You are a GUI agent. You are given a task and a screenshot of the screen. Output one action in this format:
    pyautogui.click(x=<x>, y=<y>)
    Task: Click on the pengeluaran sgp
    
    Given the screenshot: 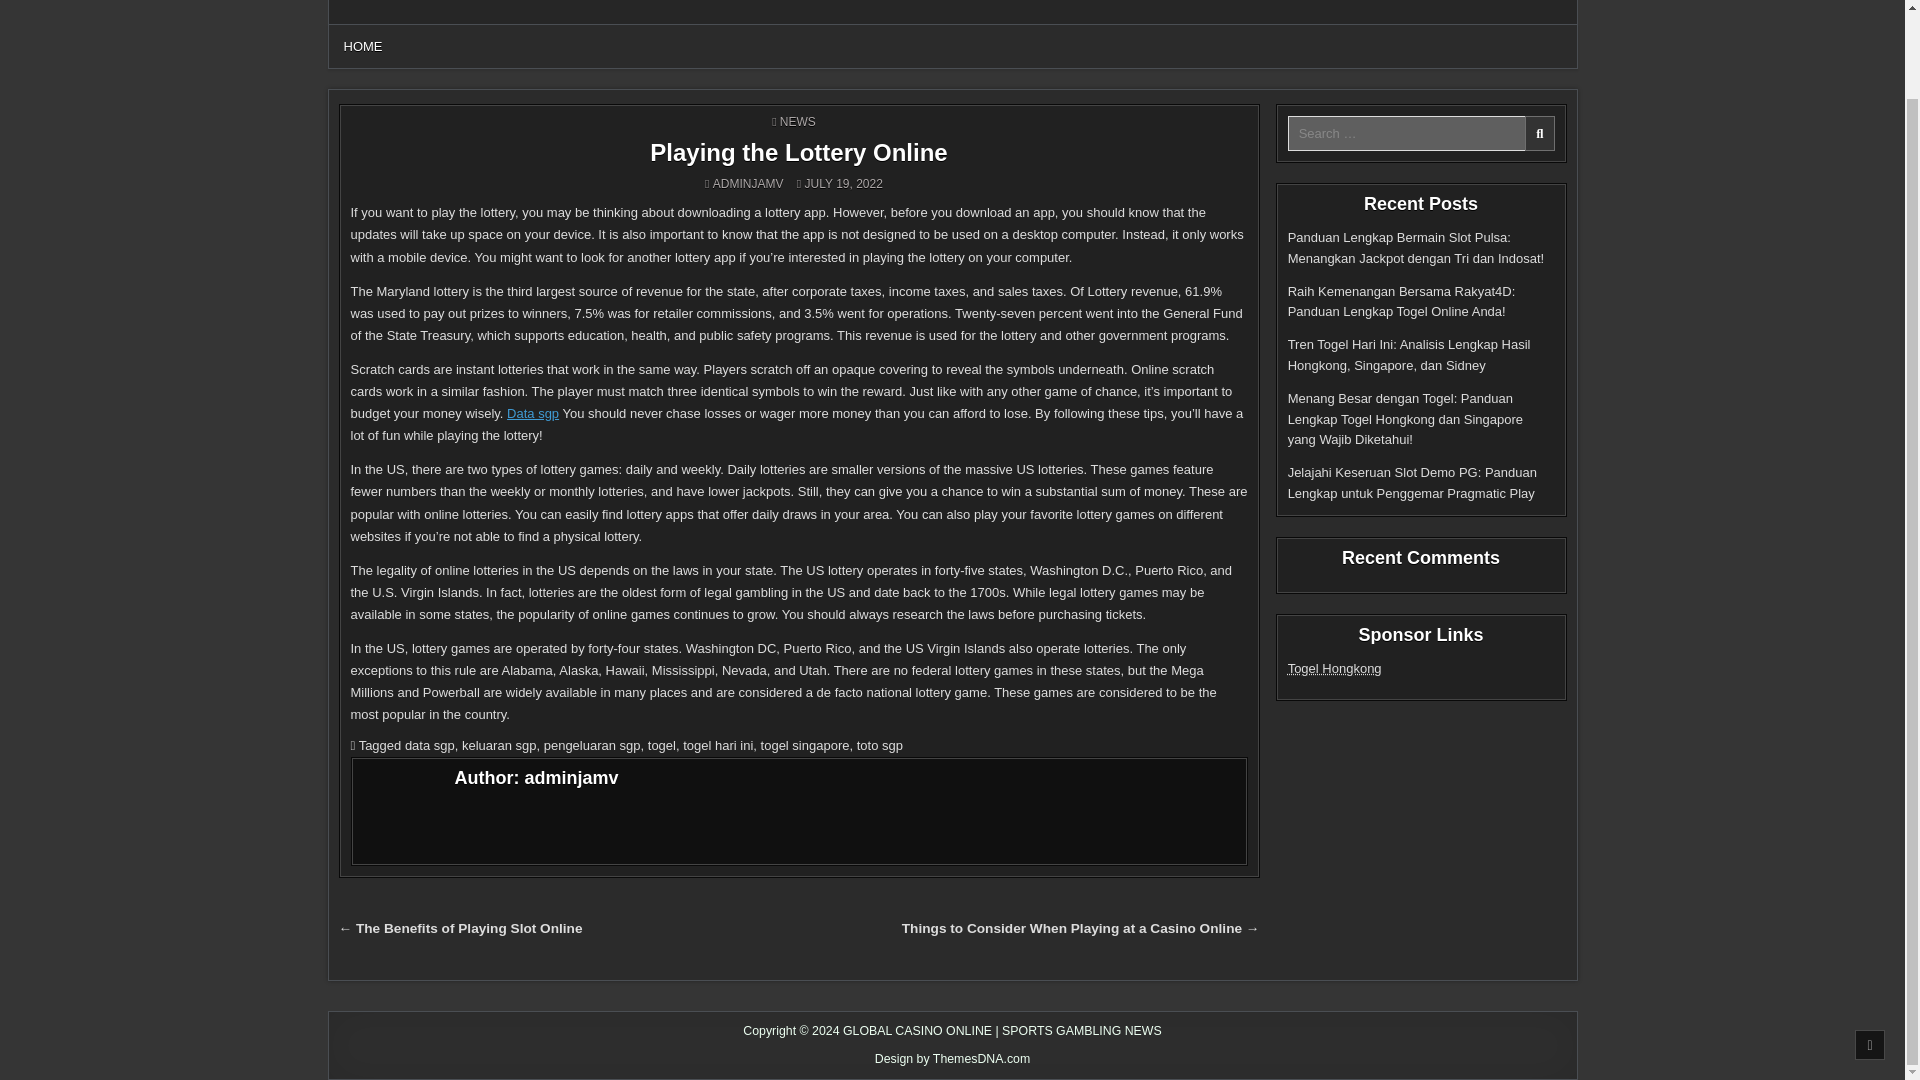 What is the action you would take?
    pyautogui.click(x=592, y=744)
    